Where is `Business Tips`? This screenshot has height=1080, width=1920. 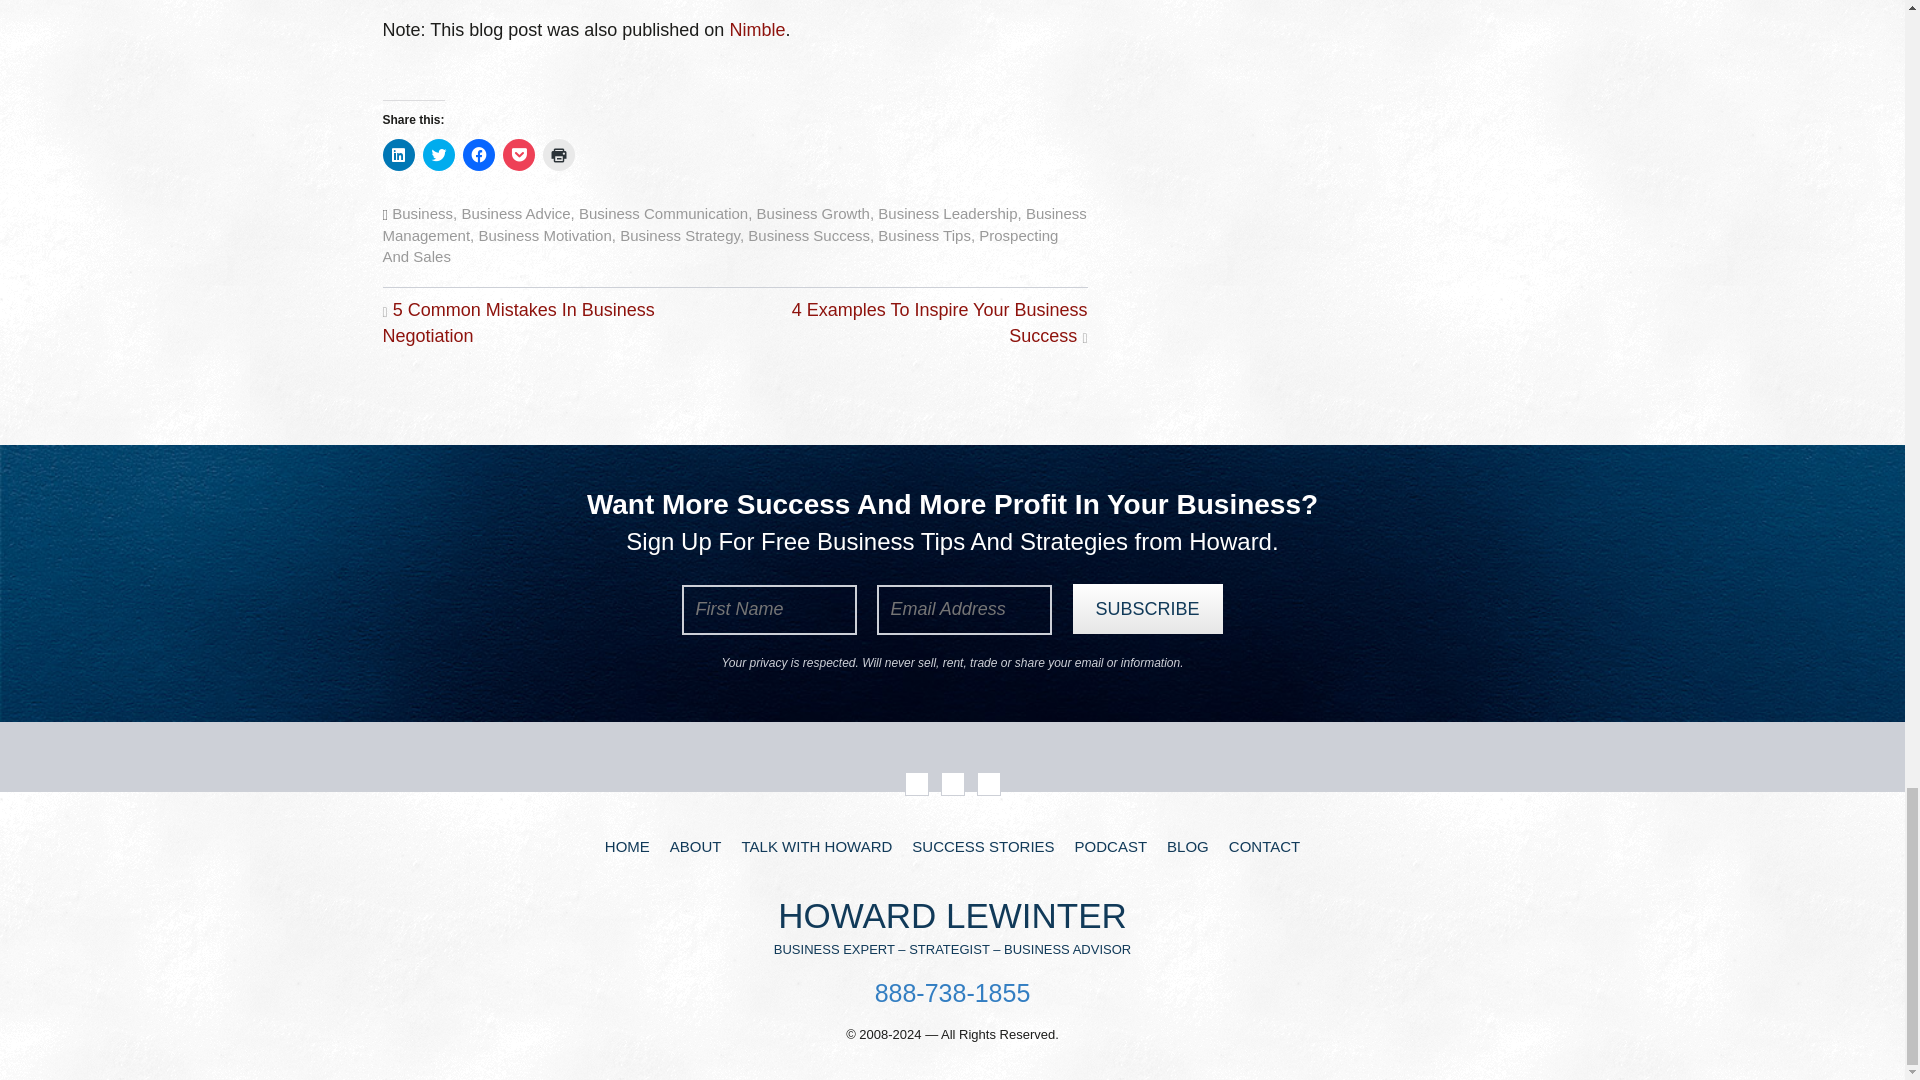
Business Tips is located at coordinates (924, 235).